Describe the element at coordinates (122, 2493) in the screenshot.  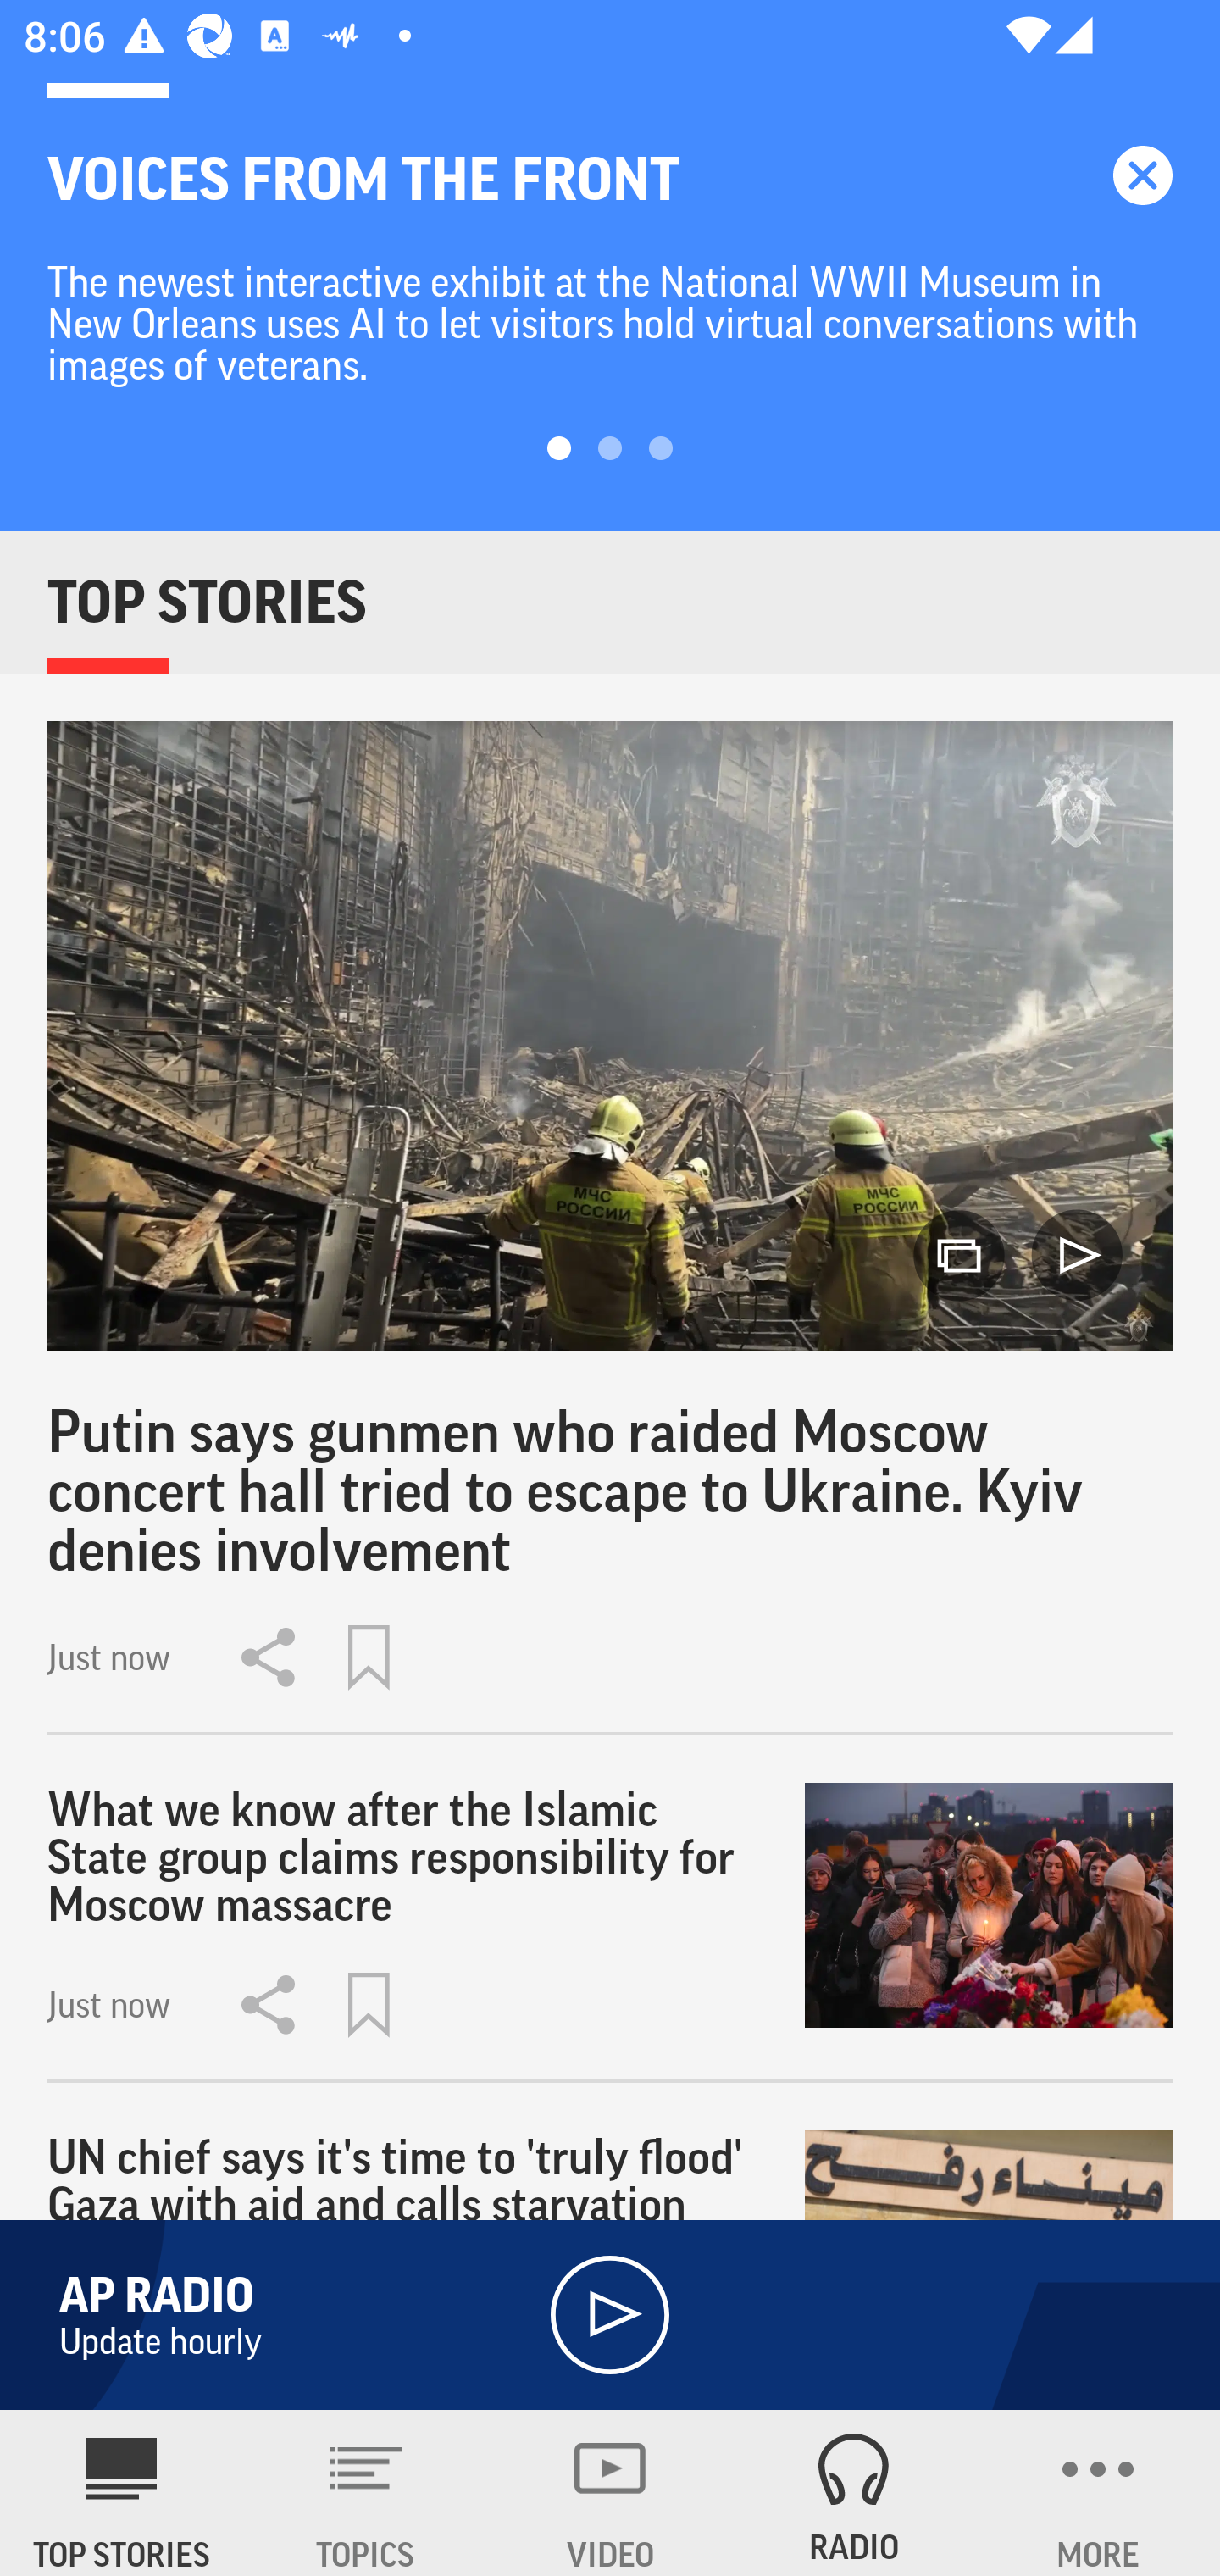
I see `AP News TOP STORIES` at that location.